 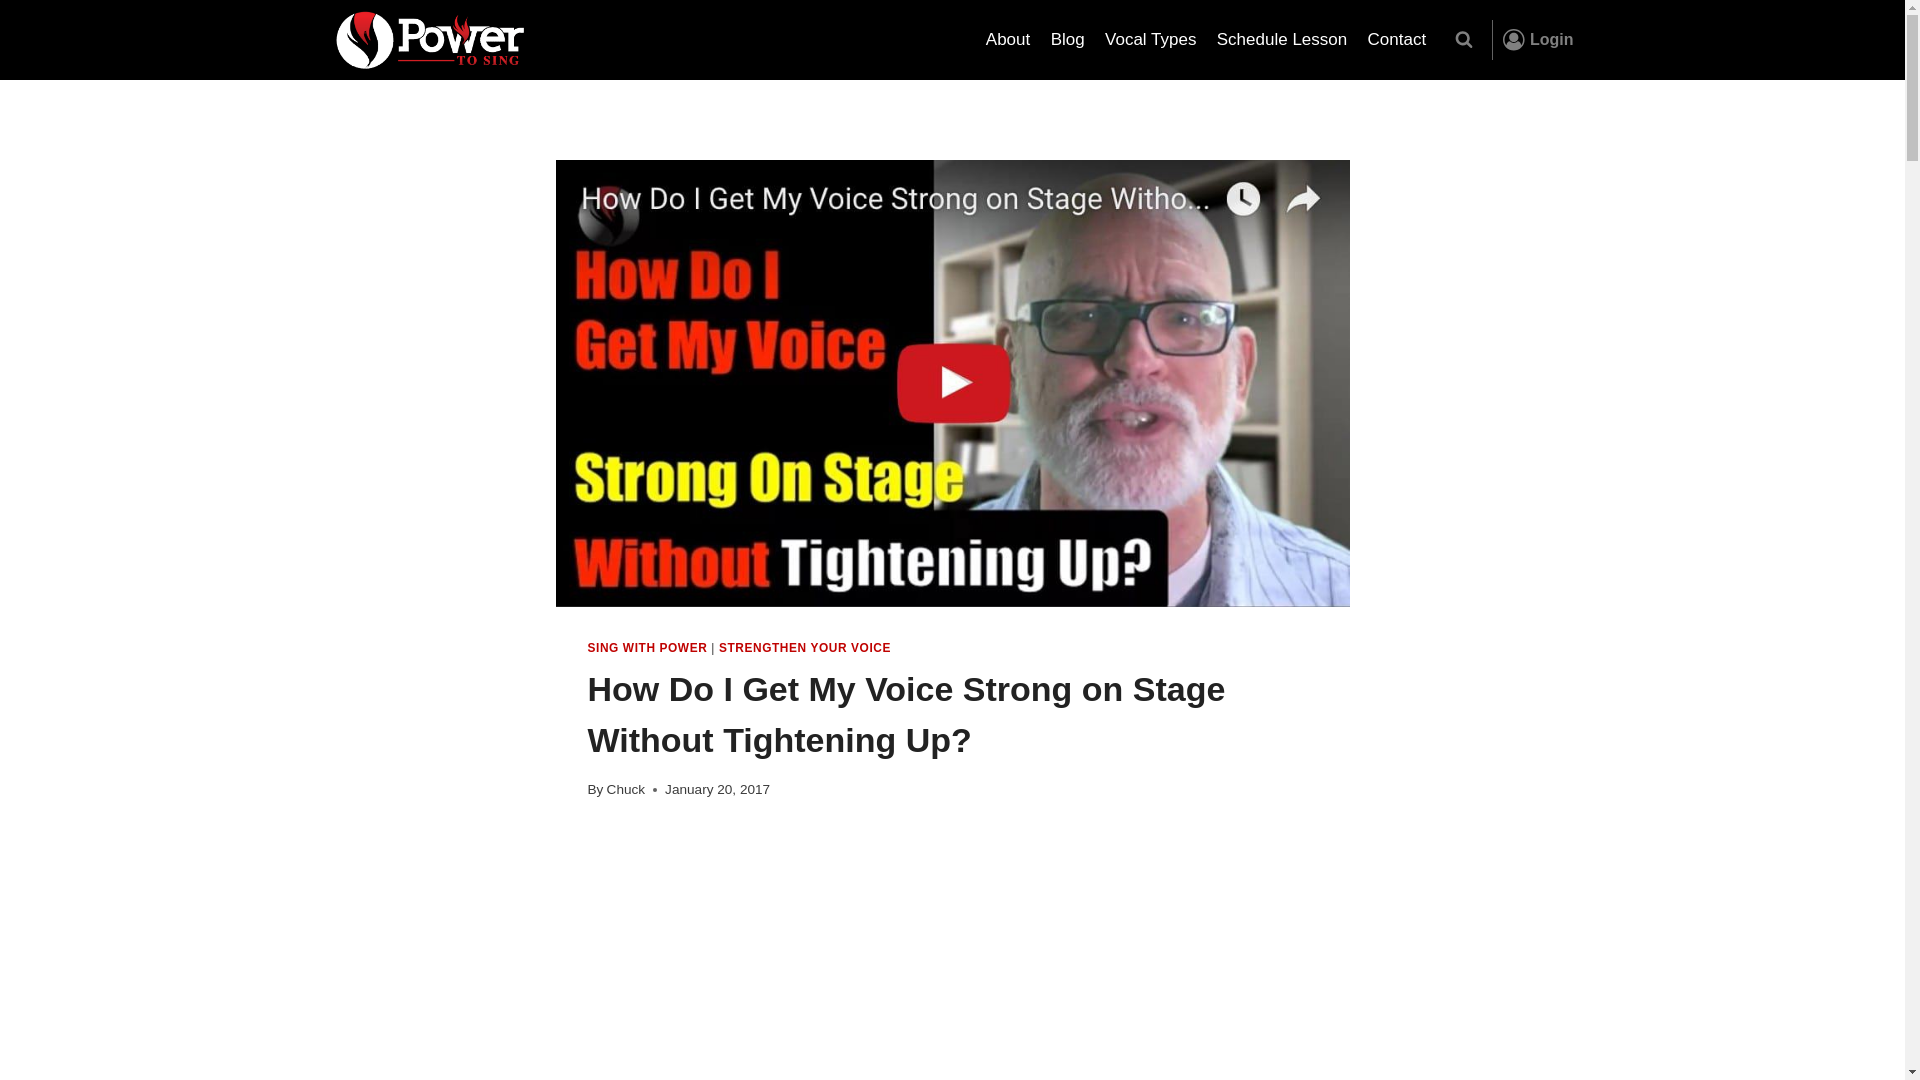 I want to click on Login, so click(x=1538, y=39).